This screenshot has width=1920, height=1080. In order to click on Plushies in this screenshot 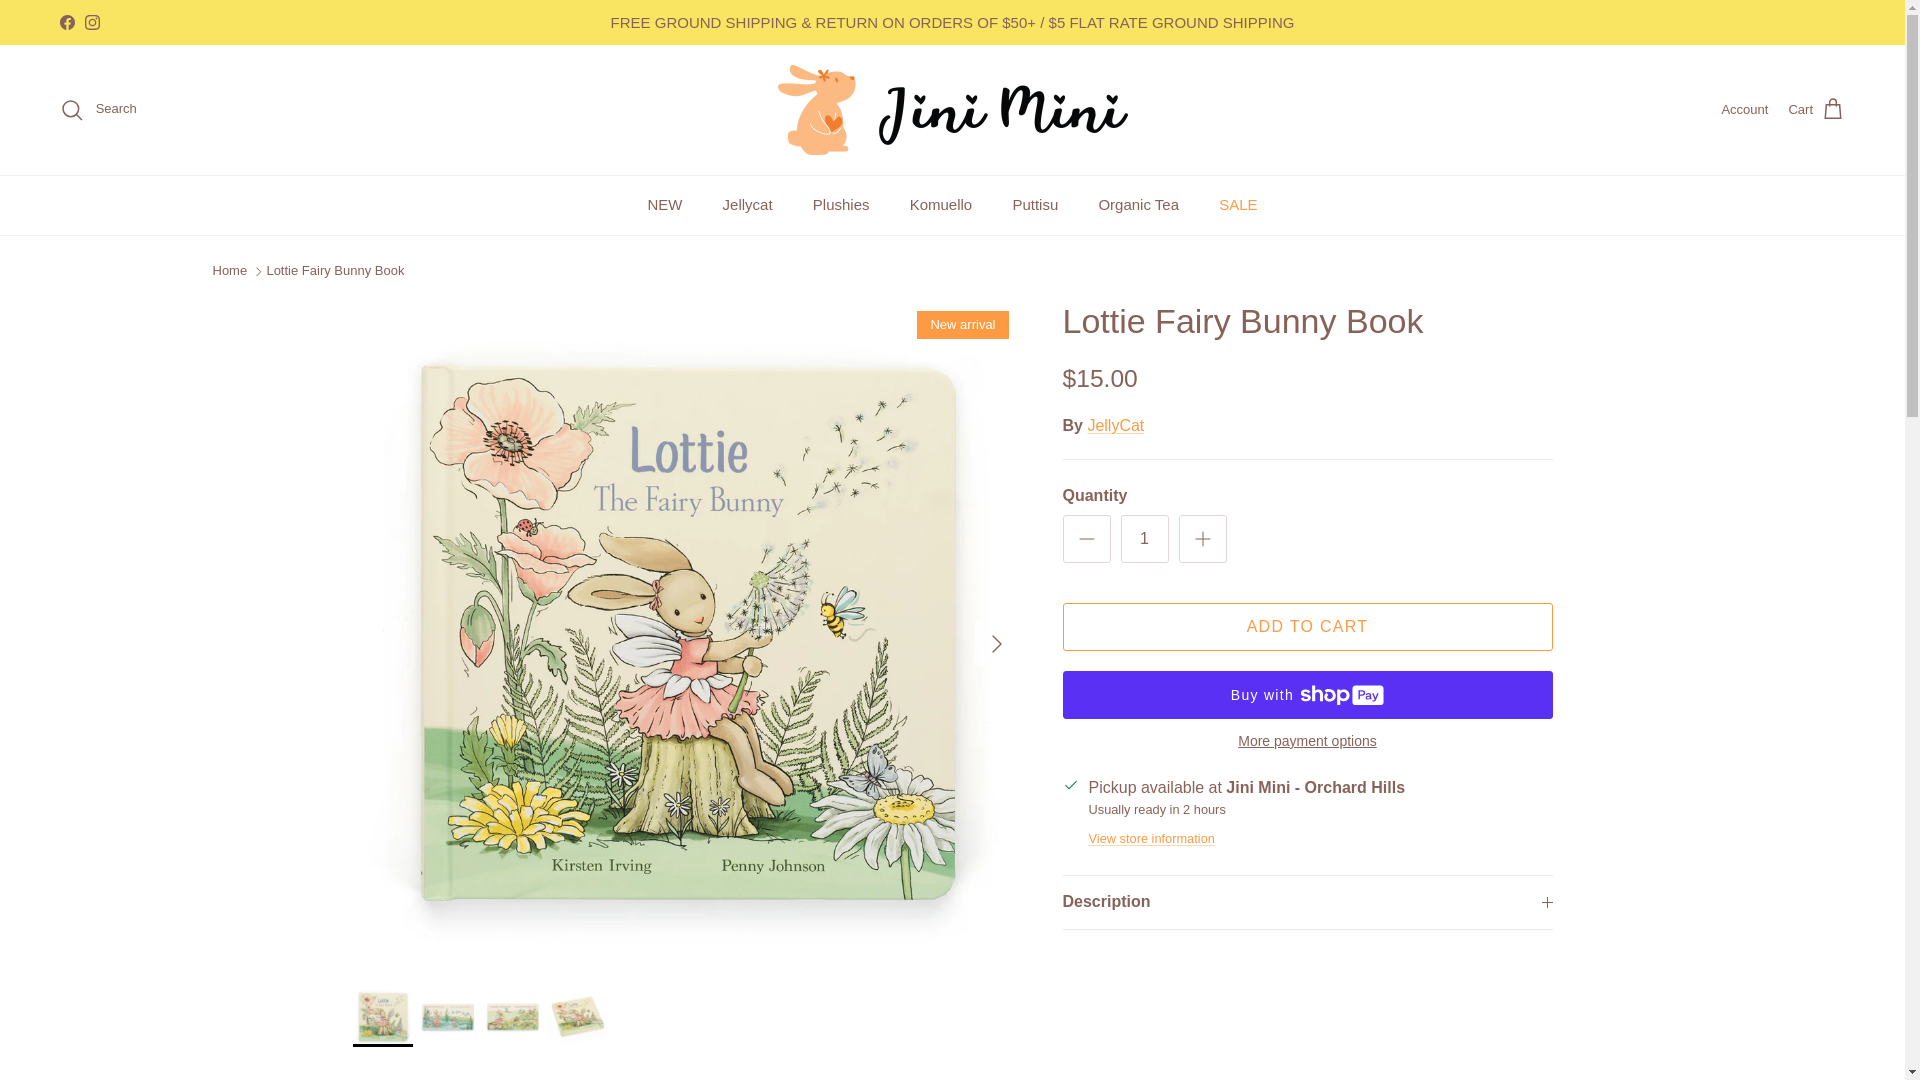, I will do `click(840, 206)`.